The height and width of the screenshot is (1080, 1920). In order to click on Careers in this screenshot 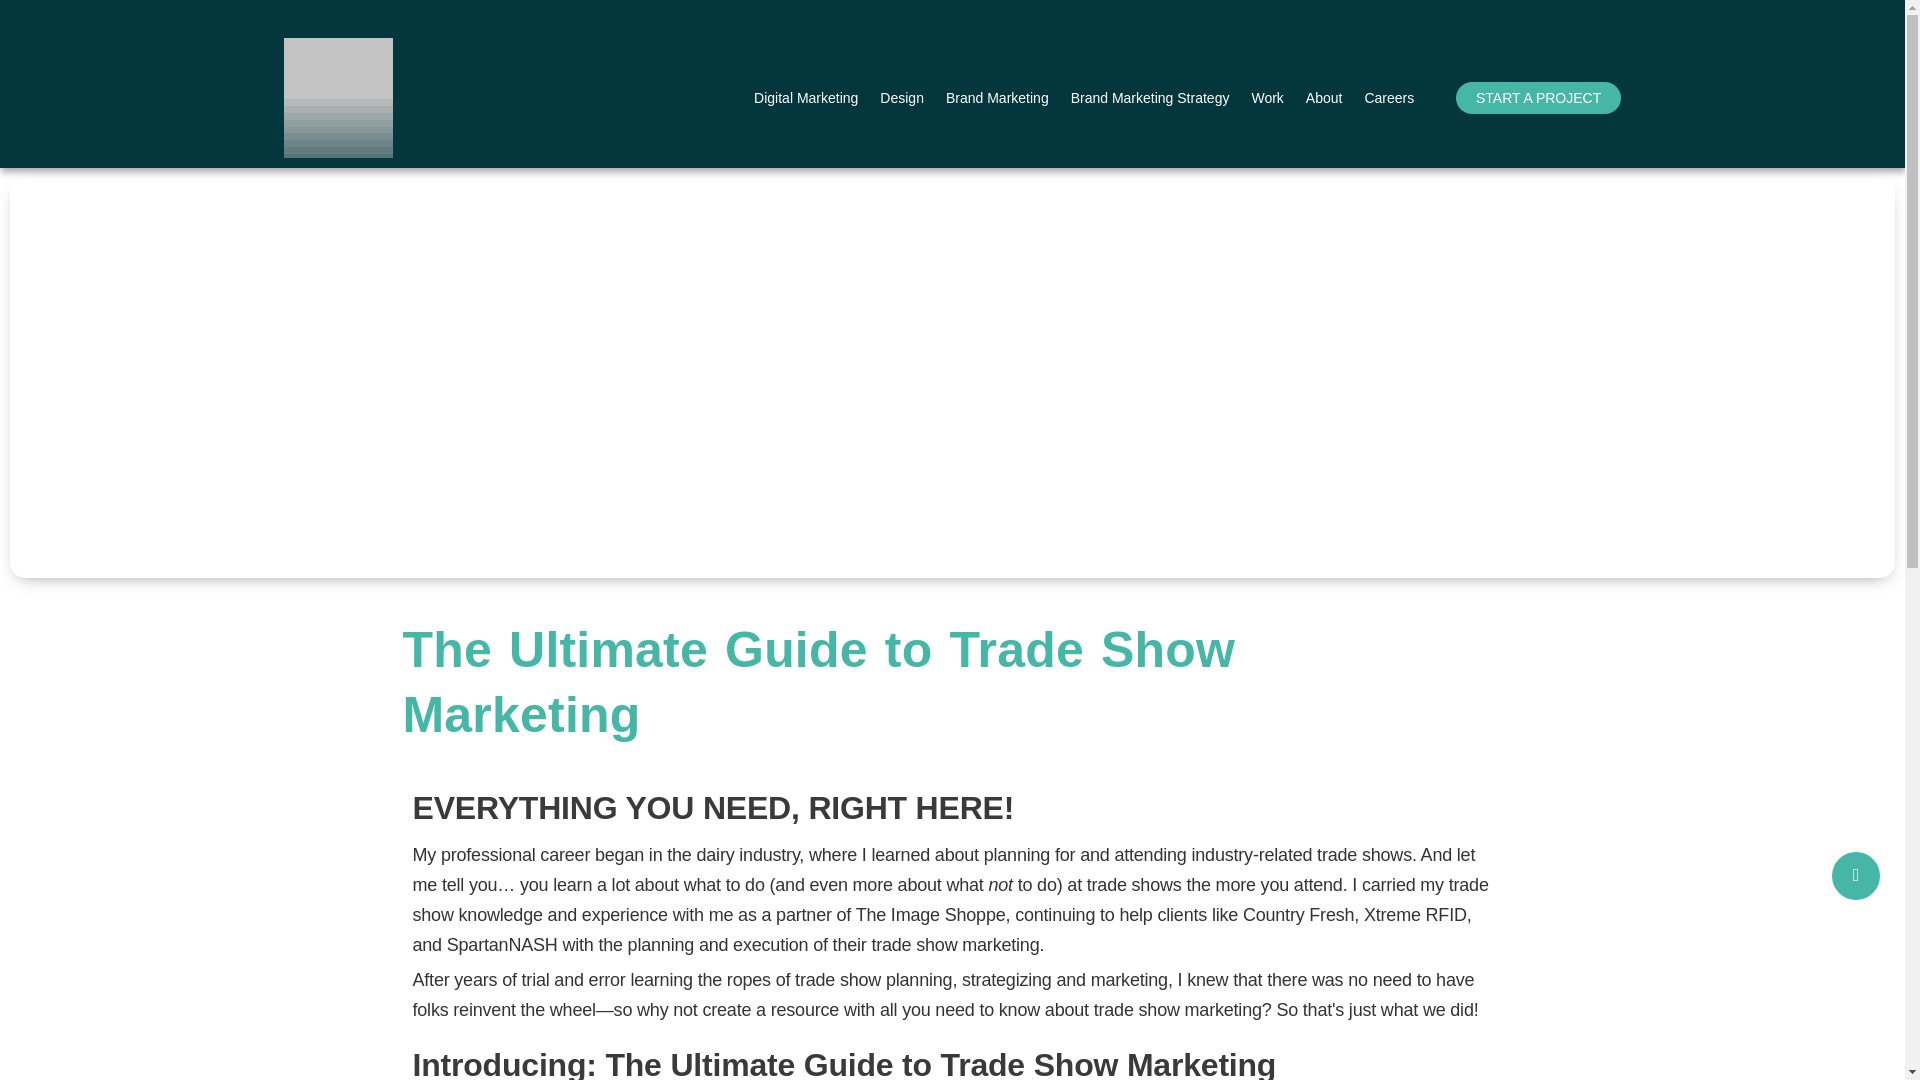, I will do `click(1388, 98)`.